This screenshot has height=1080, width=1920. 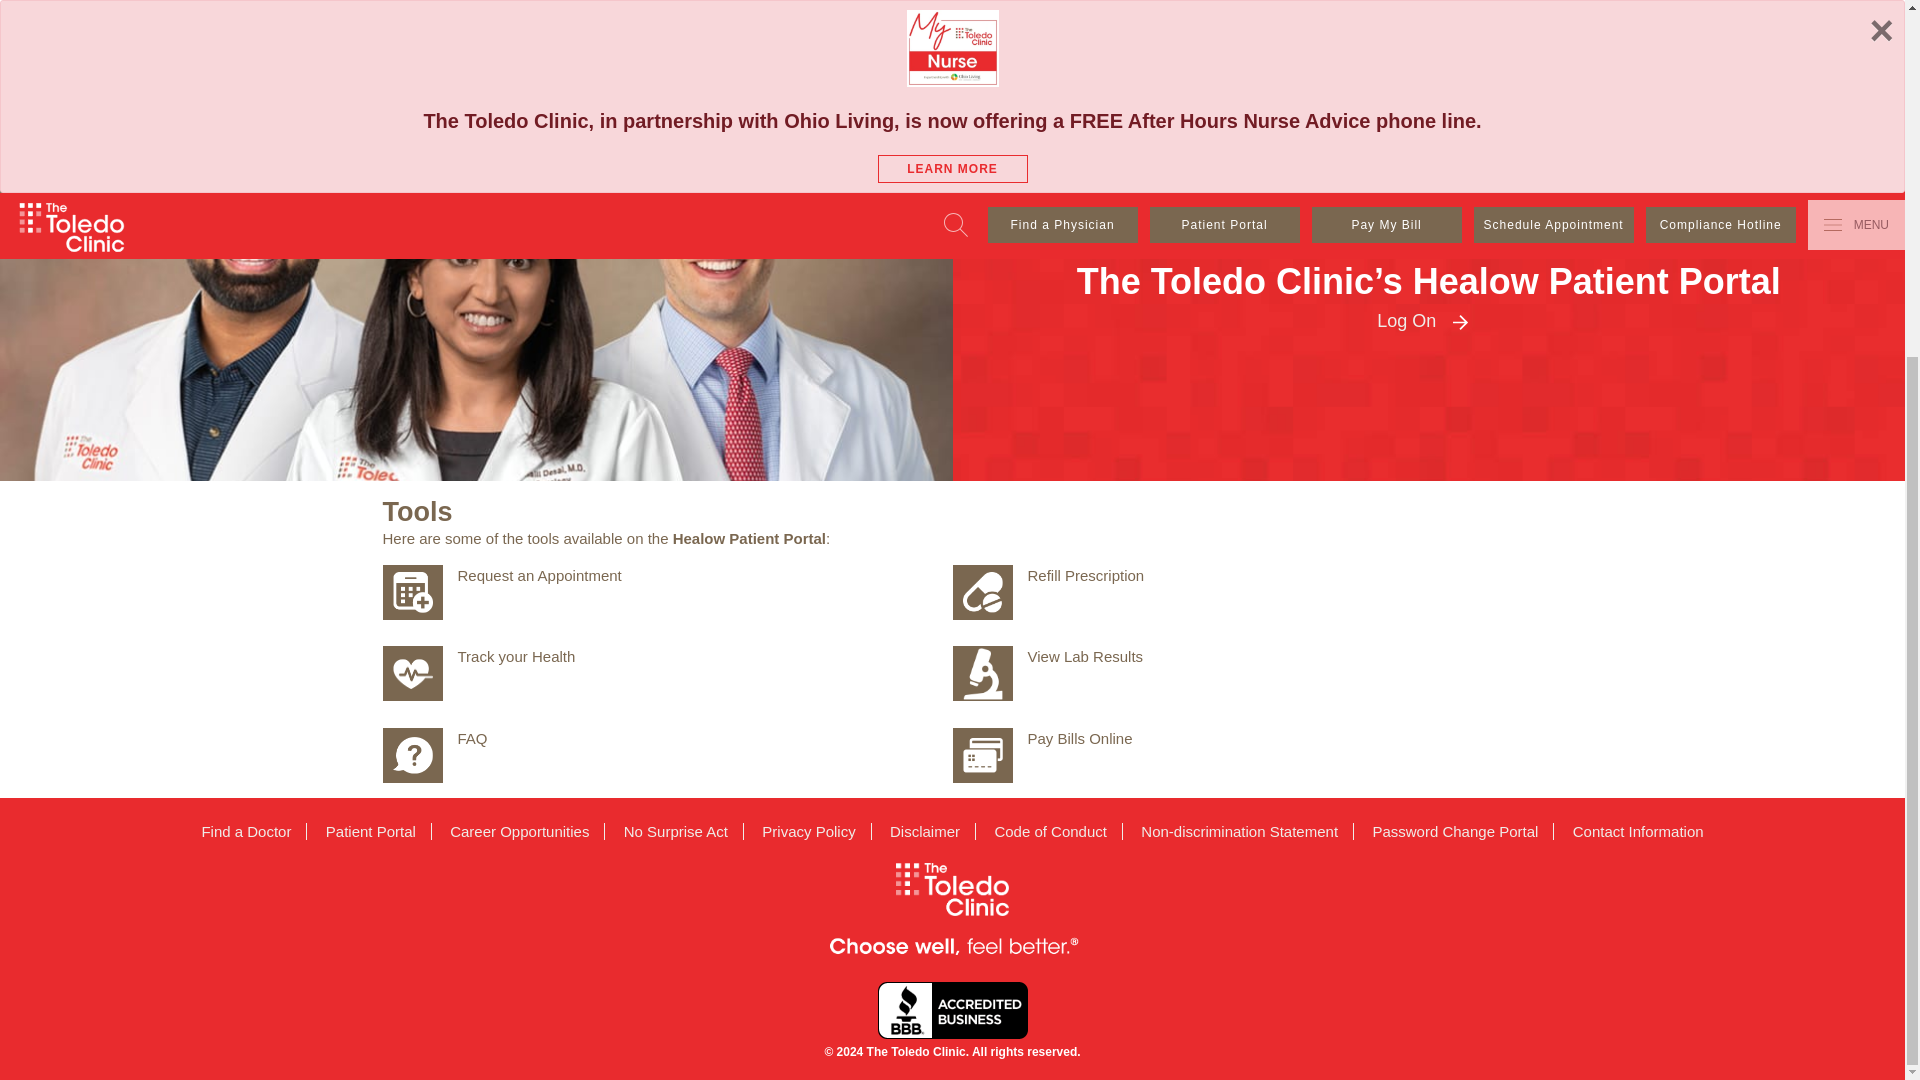 I want to click on Contact Information, so click(x=1630, y=831).